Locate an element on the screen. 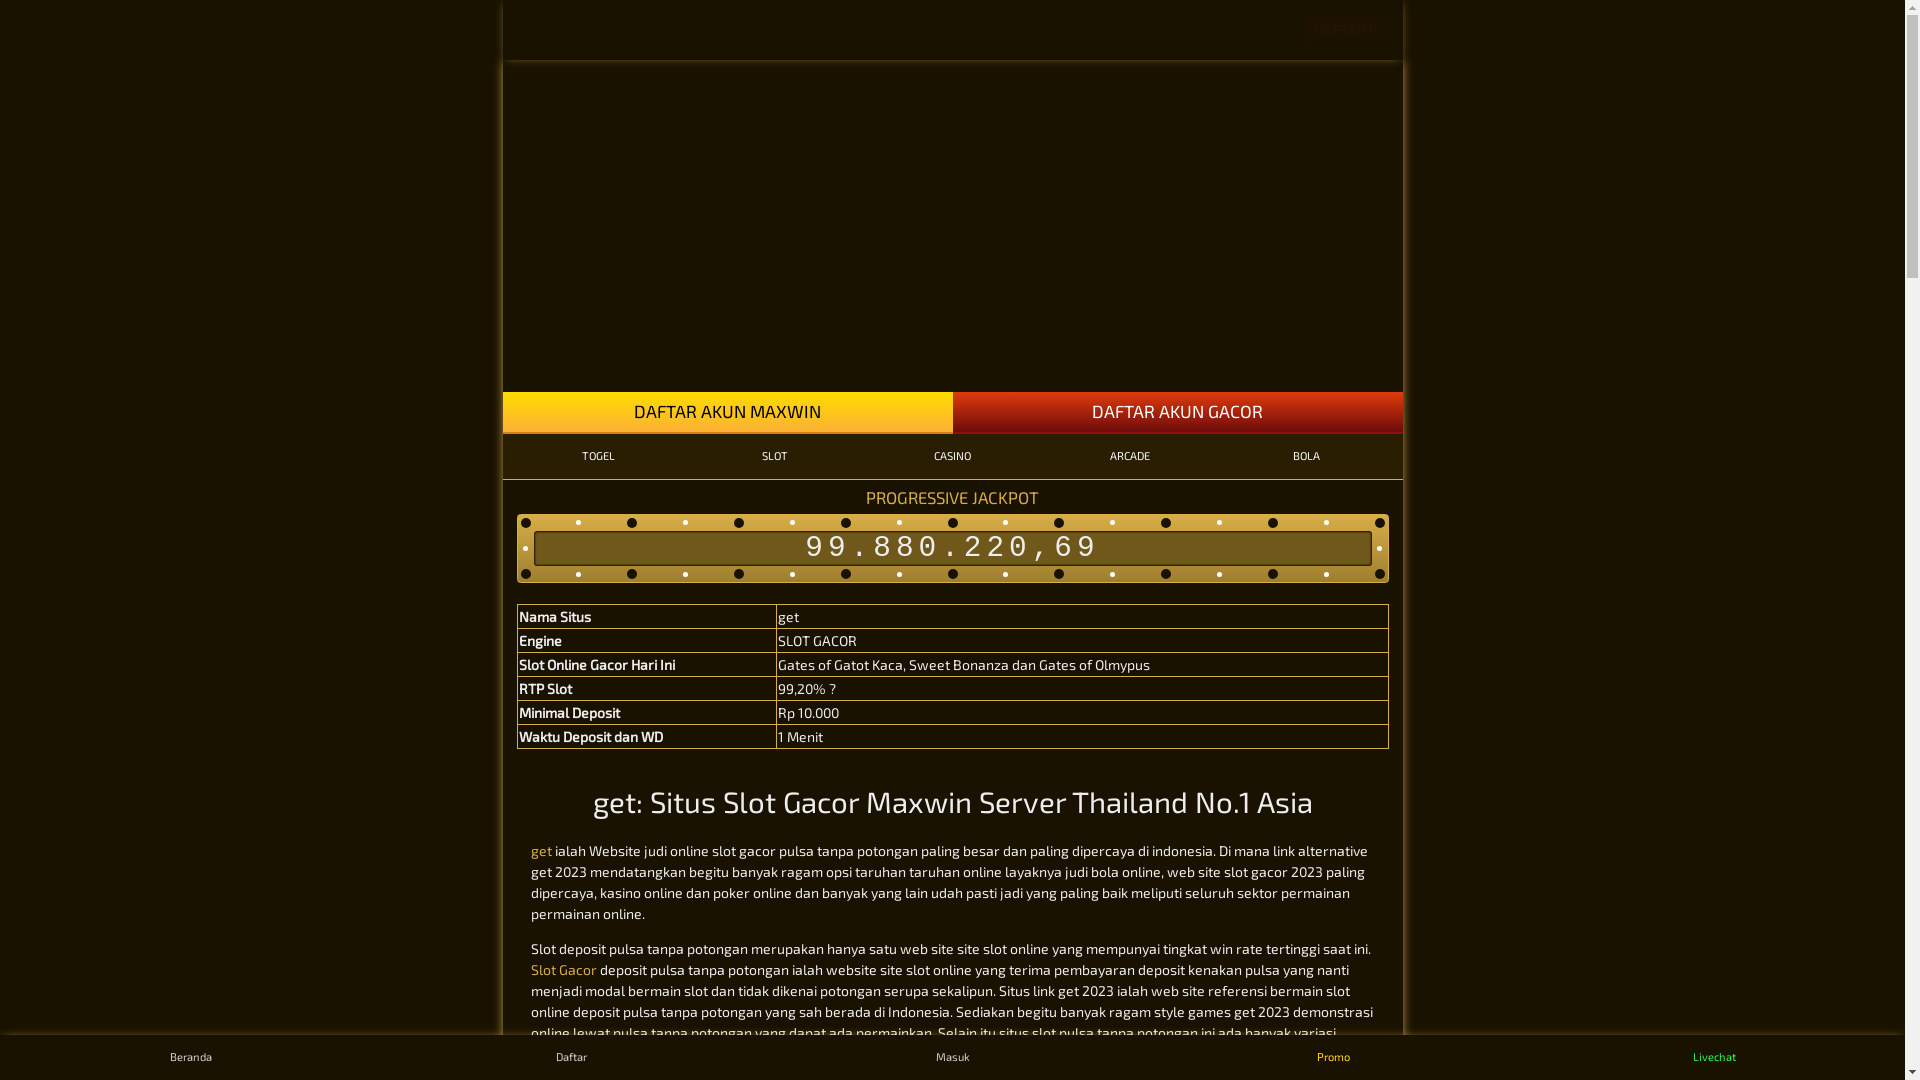 The width and height of the screenshot is (1920, 1080). Daftar is located at coordinates (572, 1058).